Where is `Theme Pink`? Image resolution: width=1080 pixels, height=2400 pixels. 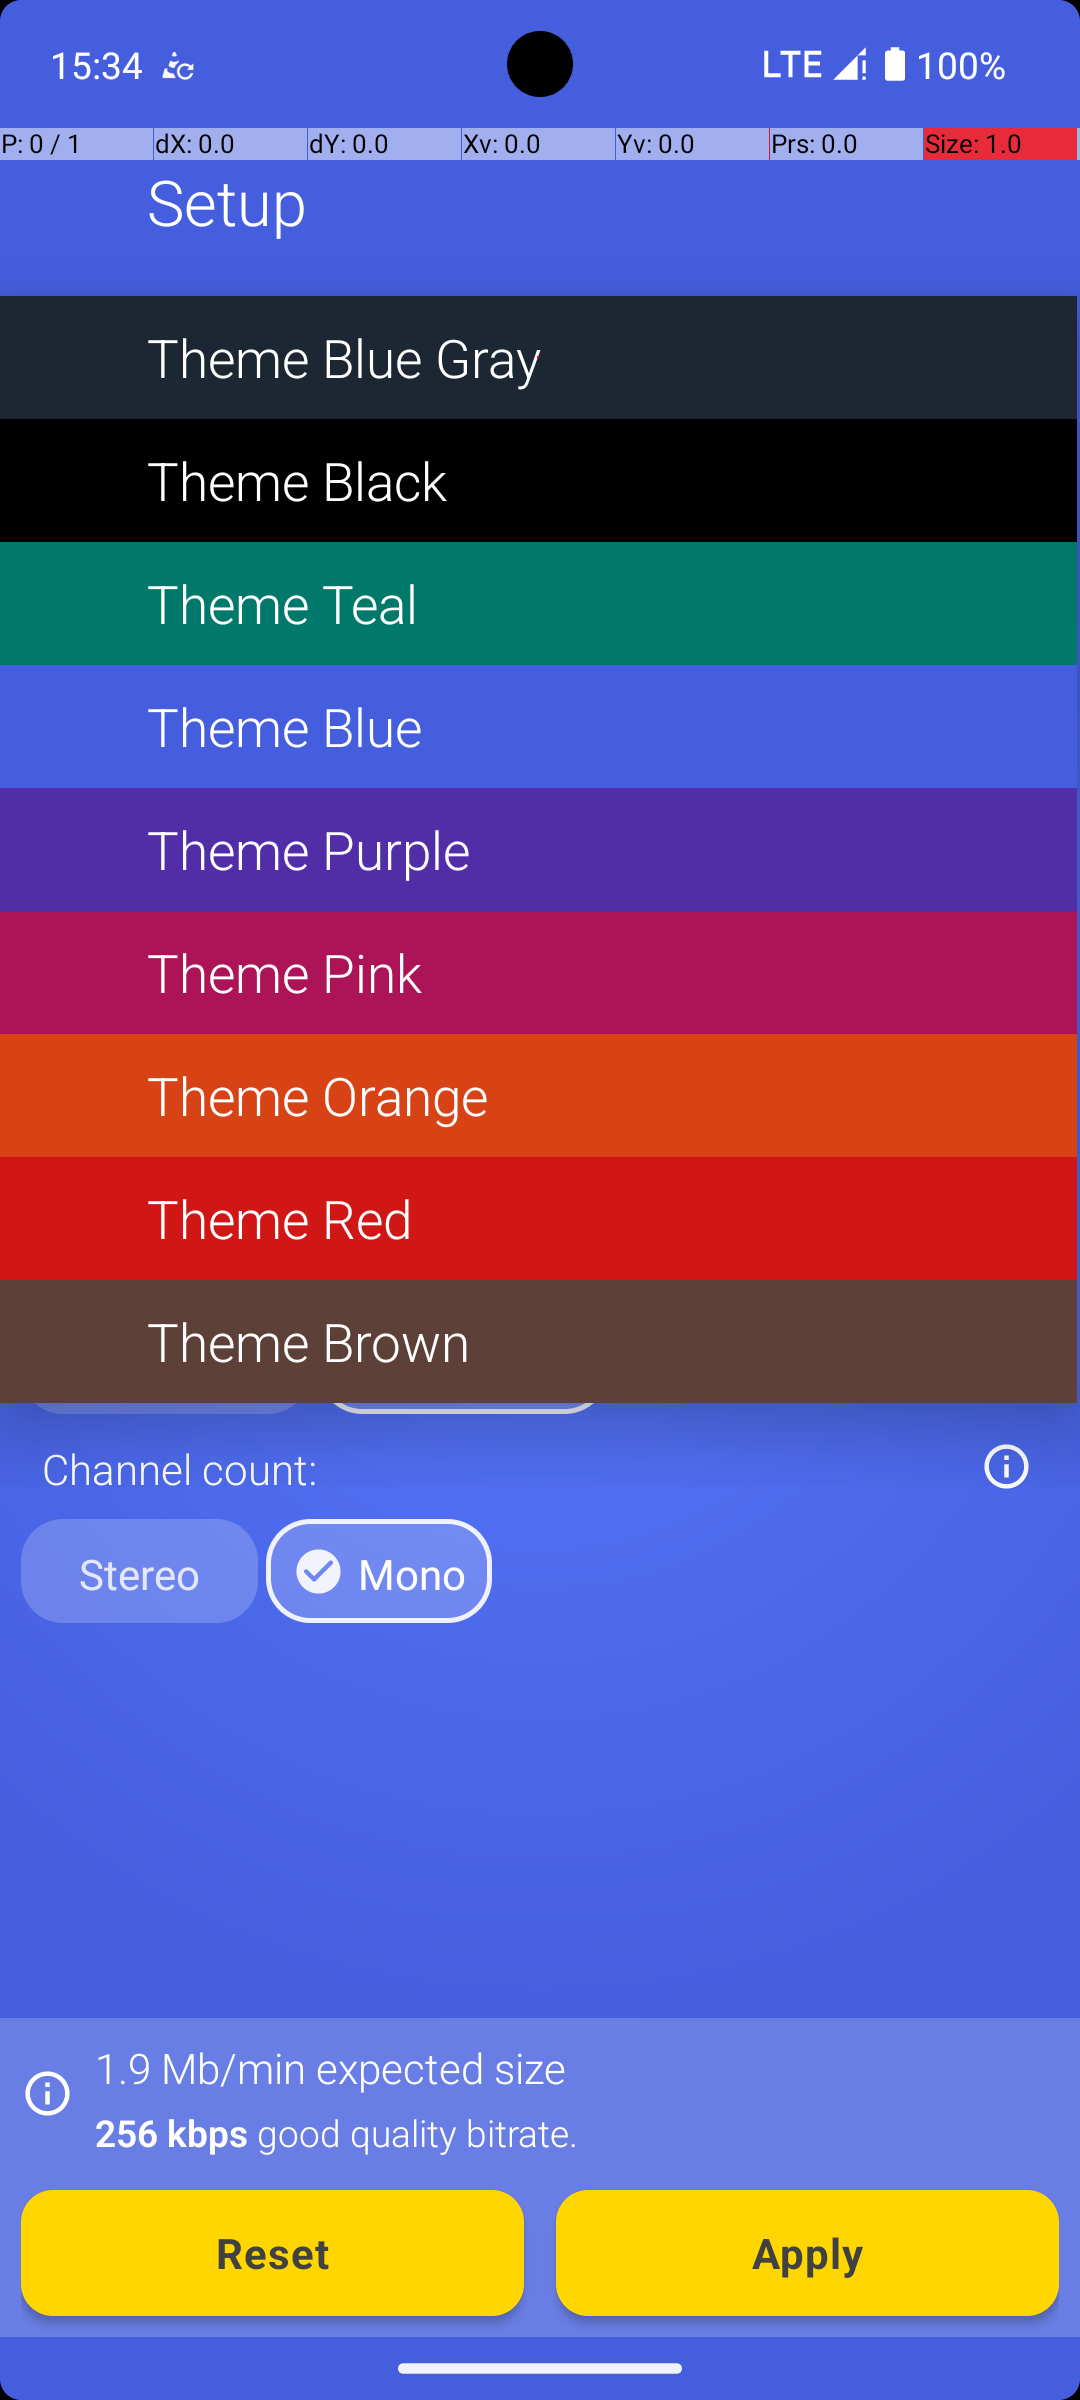
Theme Pink is located at coordinates (538, 972).